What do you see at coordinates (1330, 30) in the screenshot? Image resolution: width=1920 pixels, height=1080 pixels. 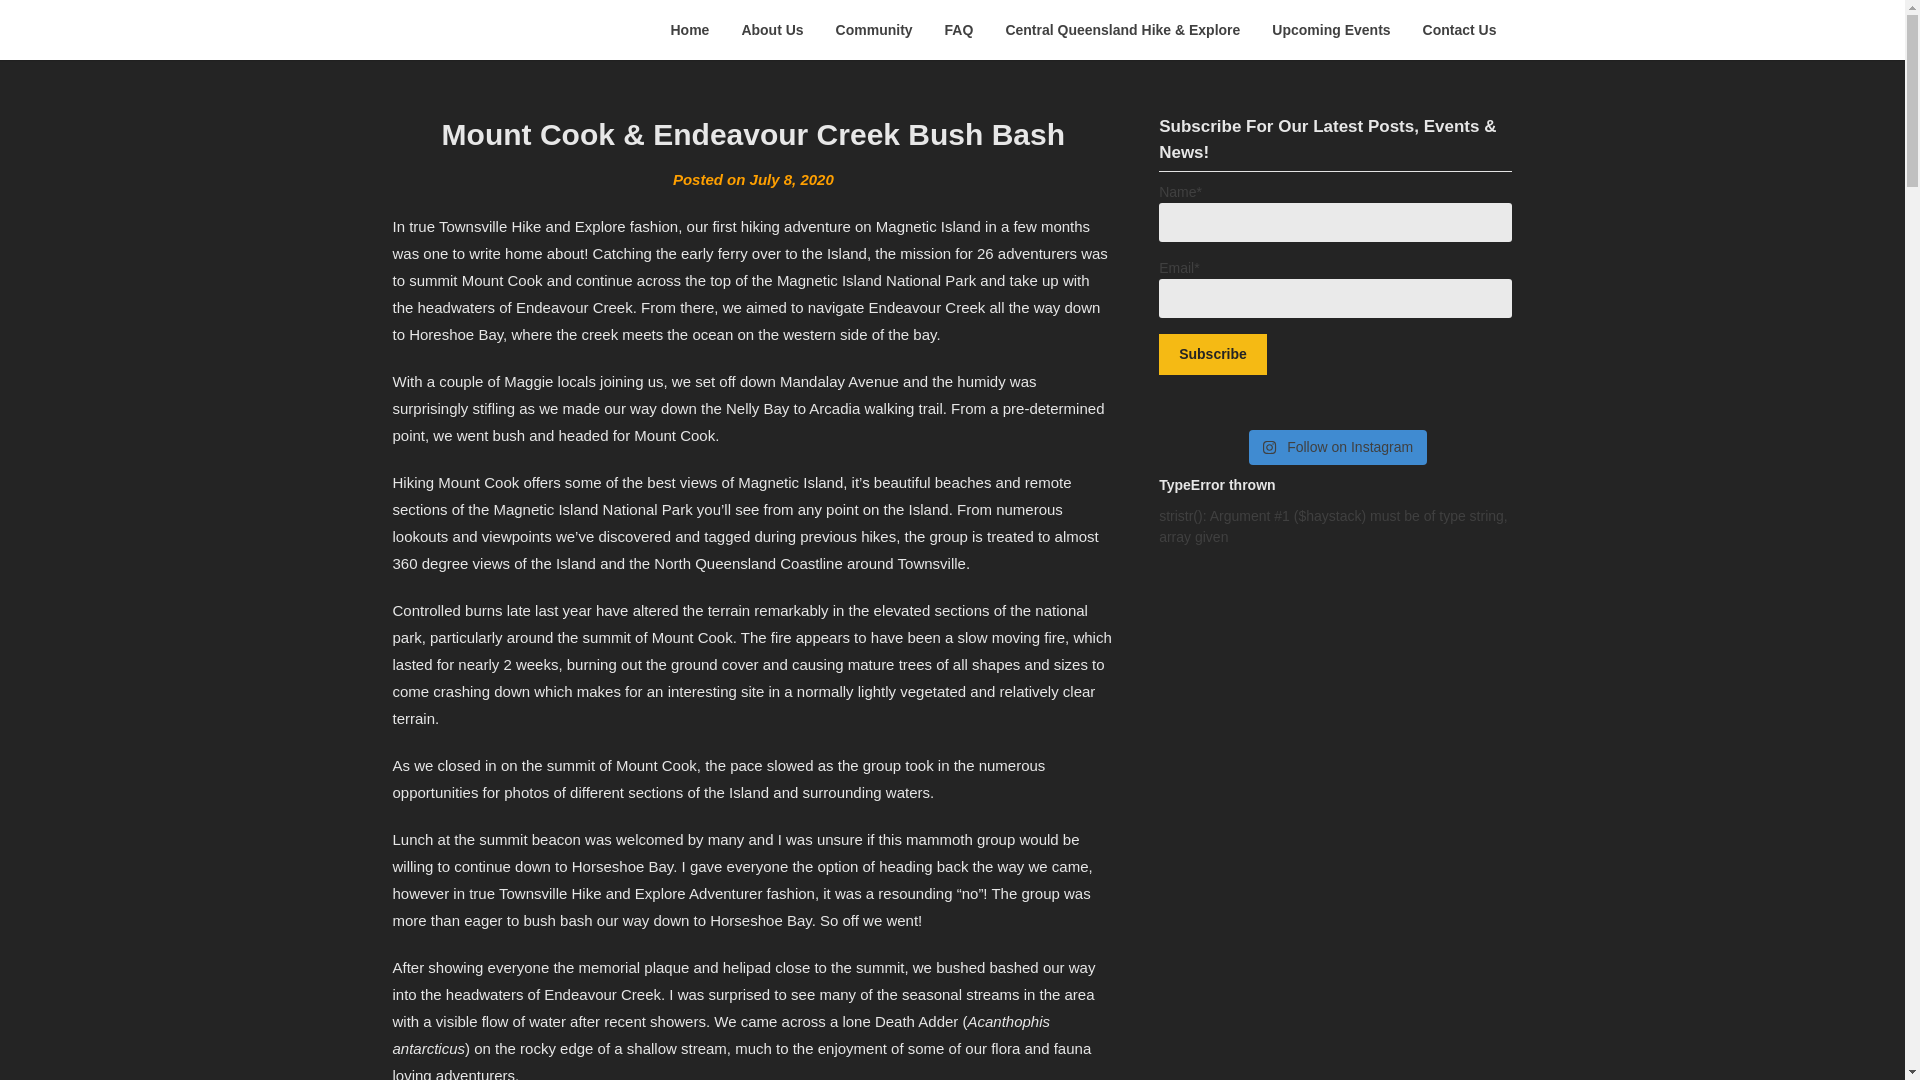 I see `Upcoming Events` at bounding box center [1330, 30].